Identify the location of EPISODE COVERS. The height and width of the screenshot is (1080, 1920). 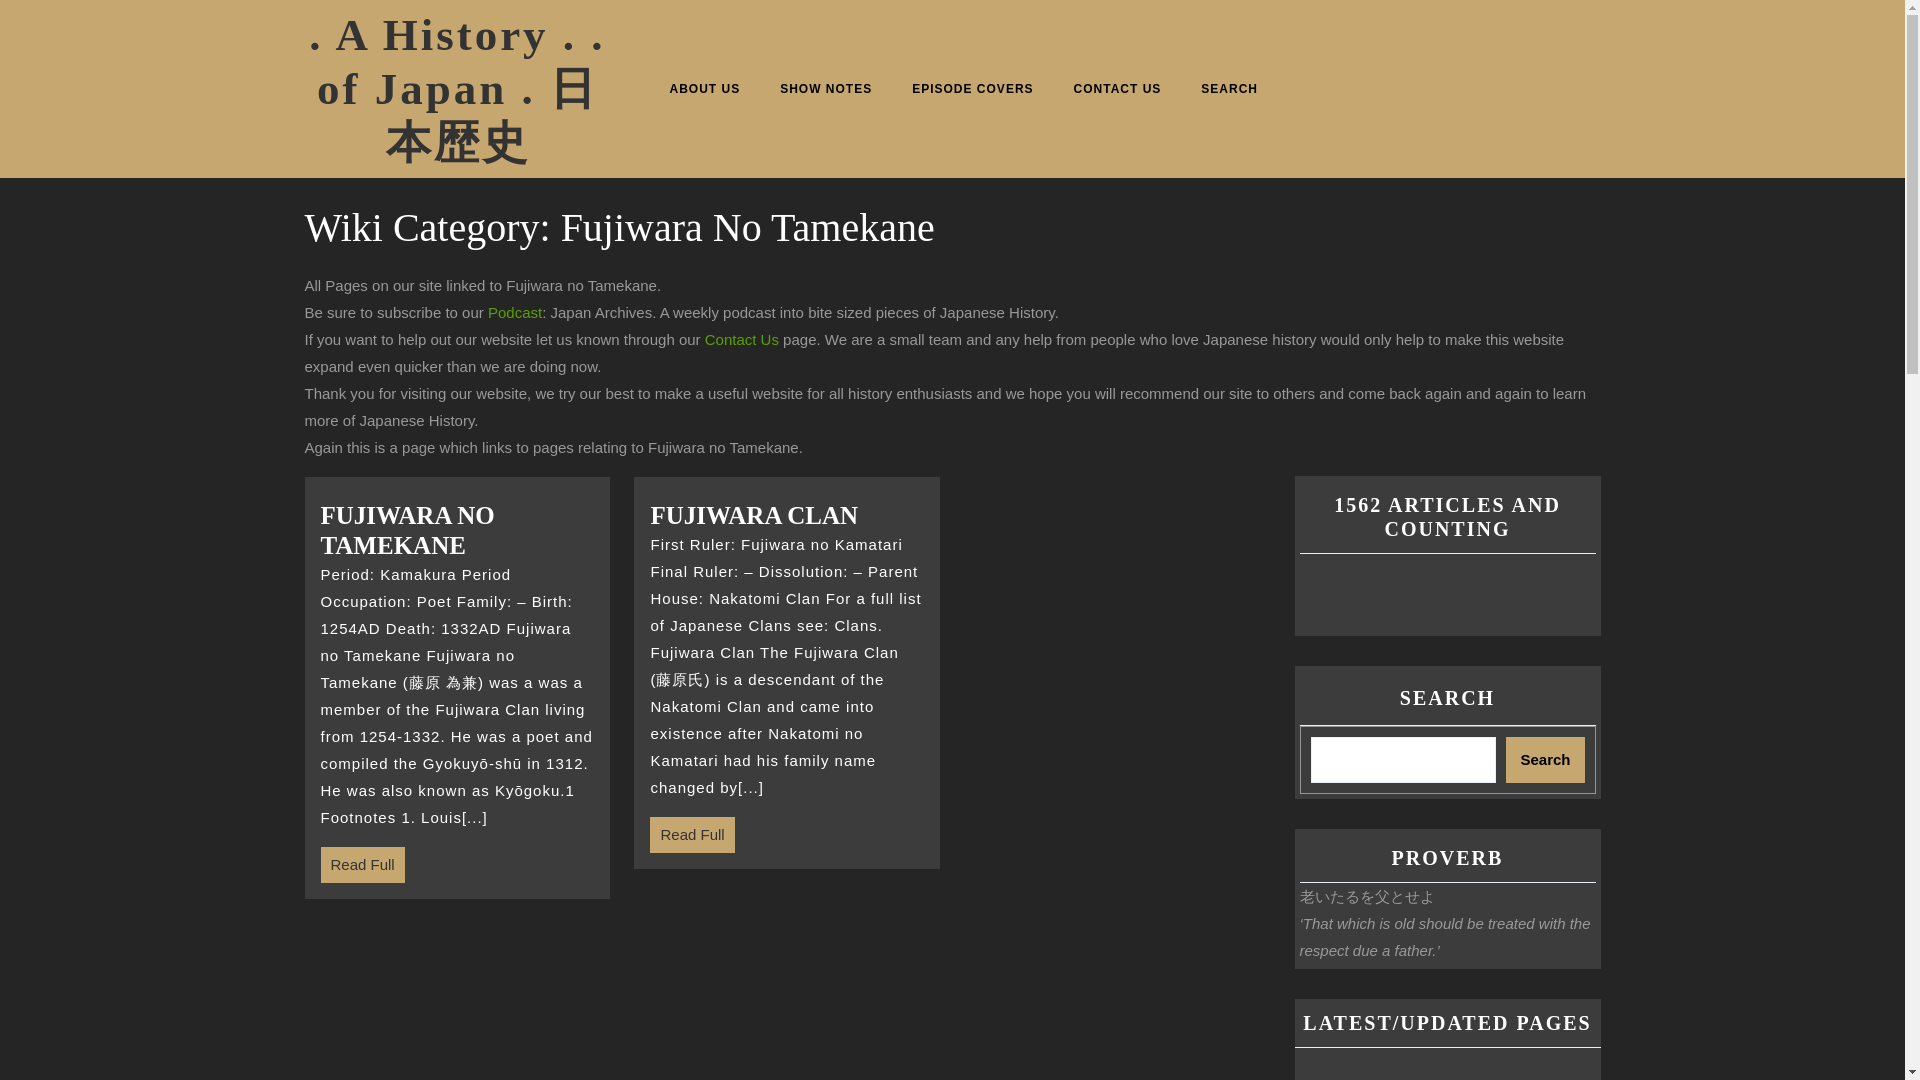
(972, 88).